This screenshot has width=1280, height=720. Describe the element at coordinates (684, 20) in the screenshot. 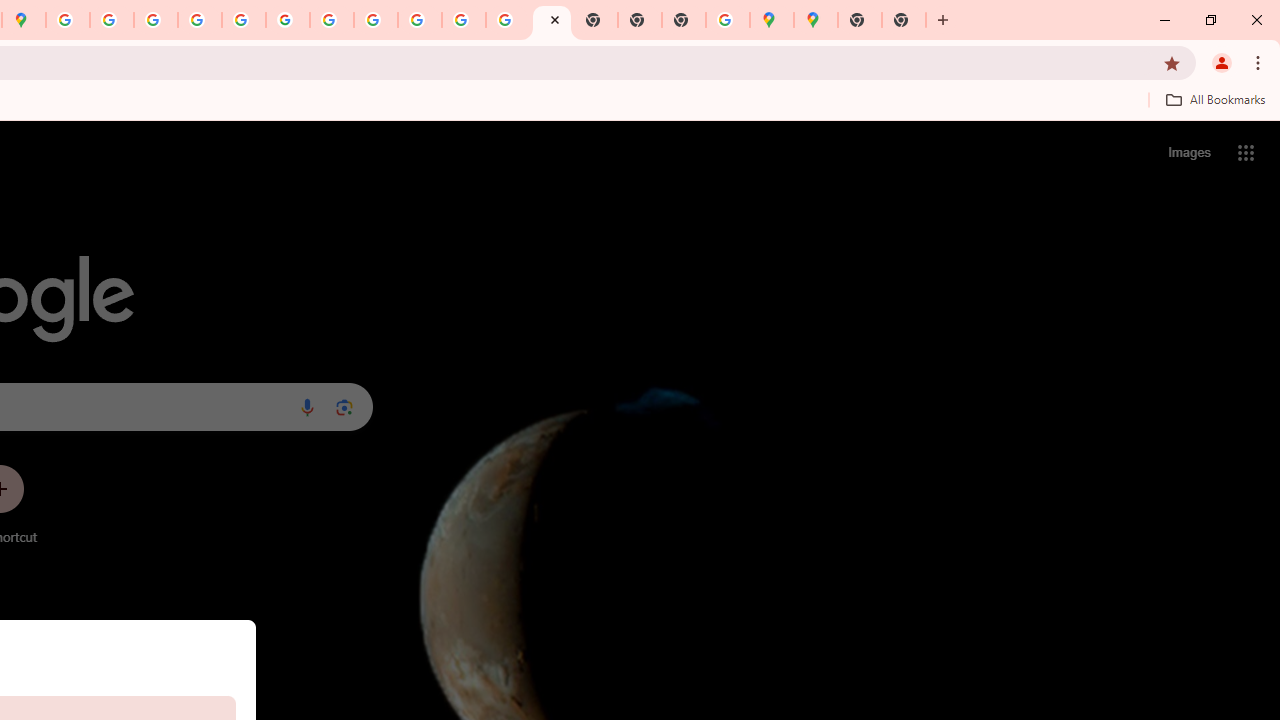

I see `New Tab` at that location.